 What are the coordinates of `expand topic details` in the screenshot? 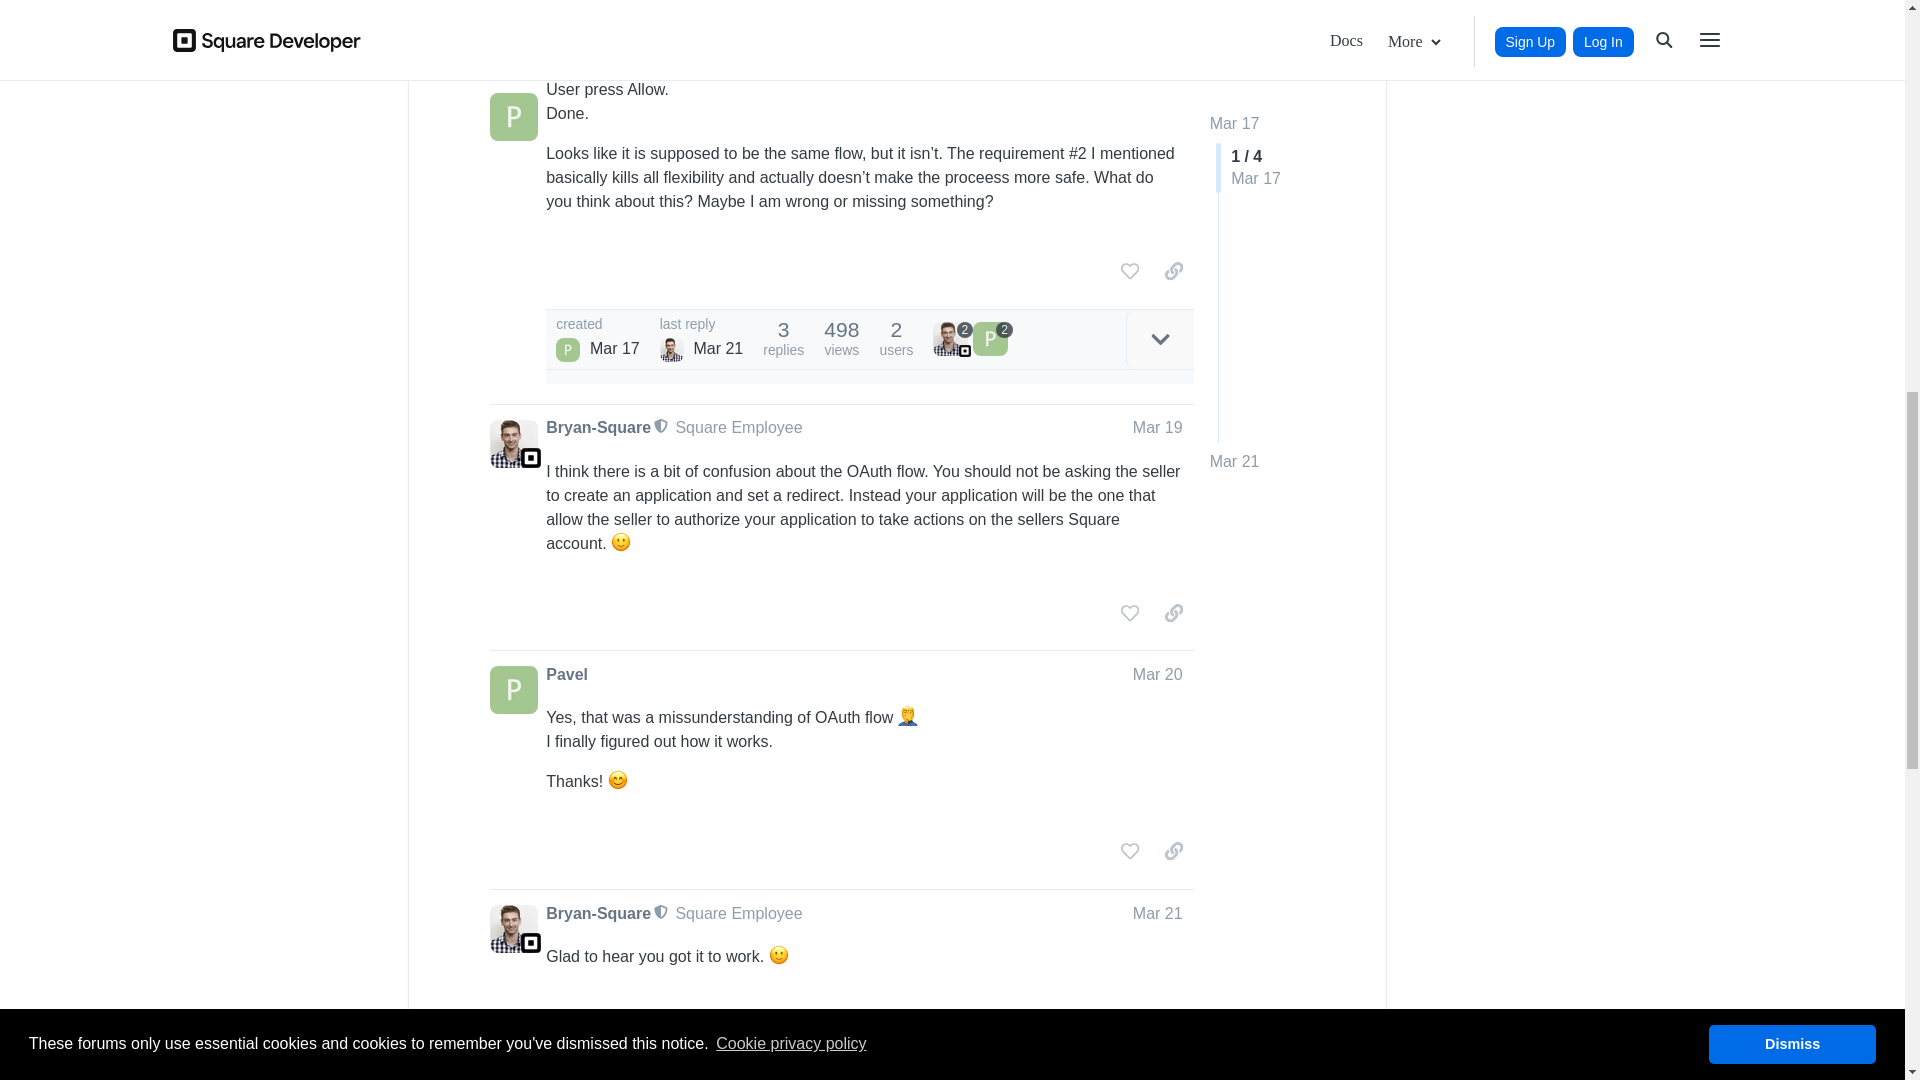 It's located at (1160, 339).